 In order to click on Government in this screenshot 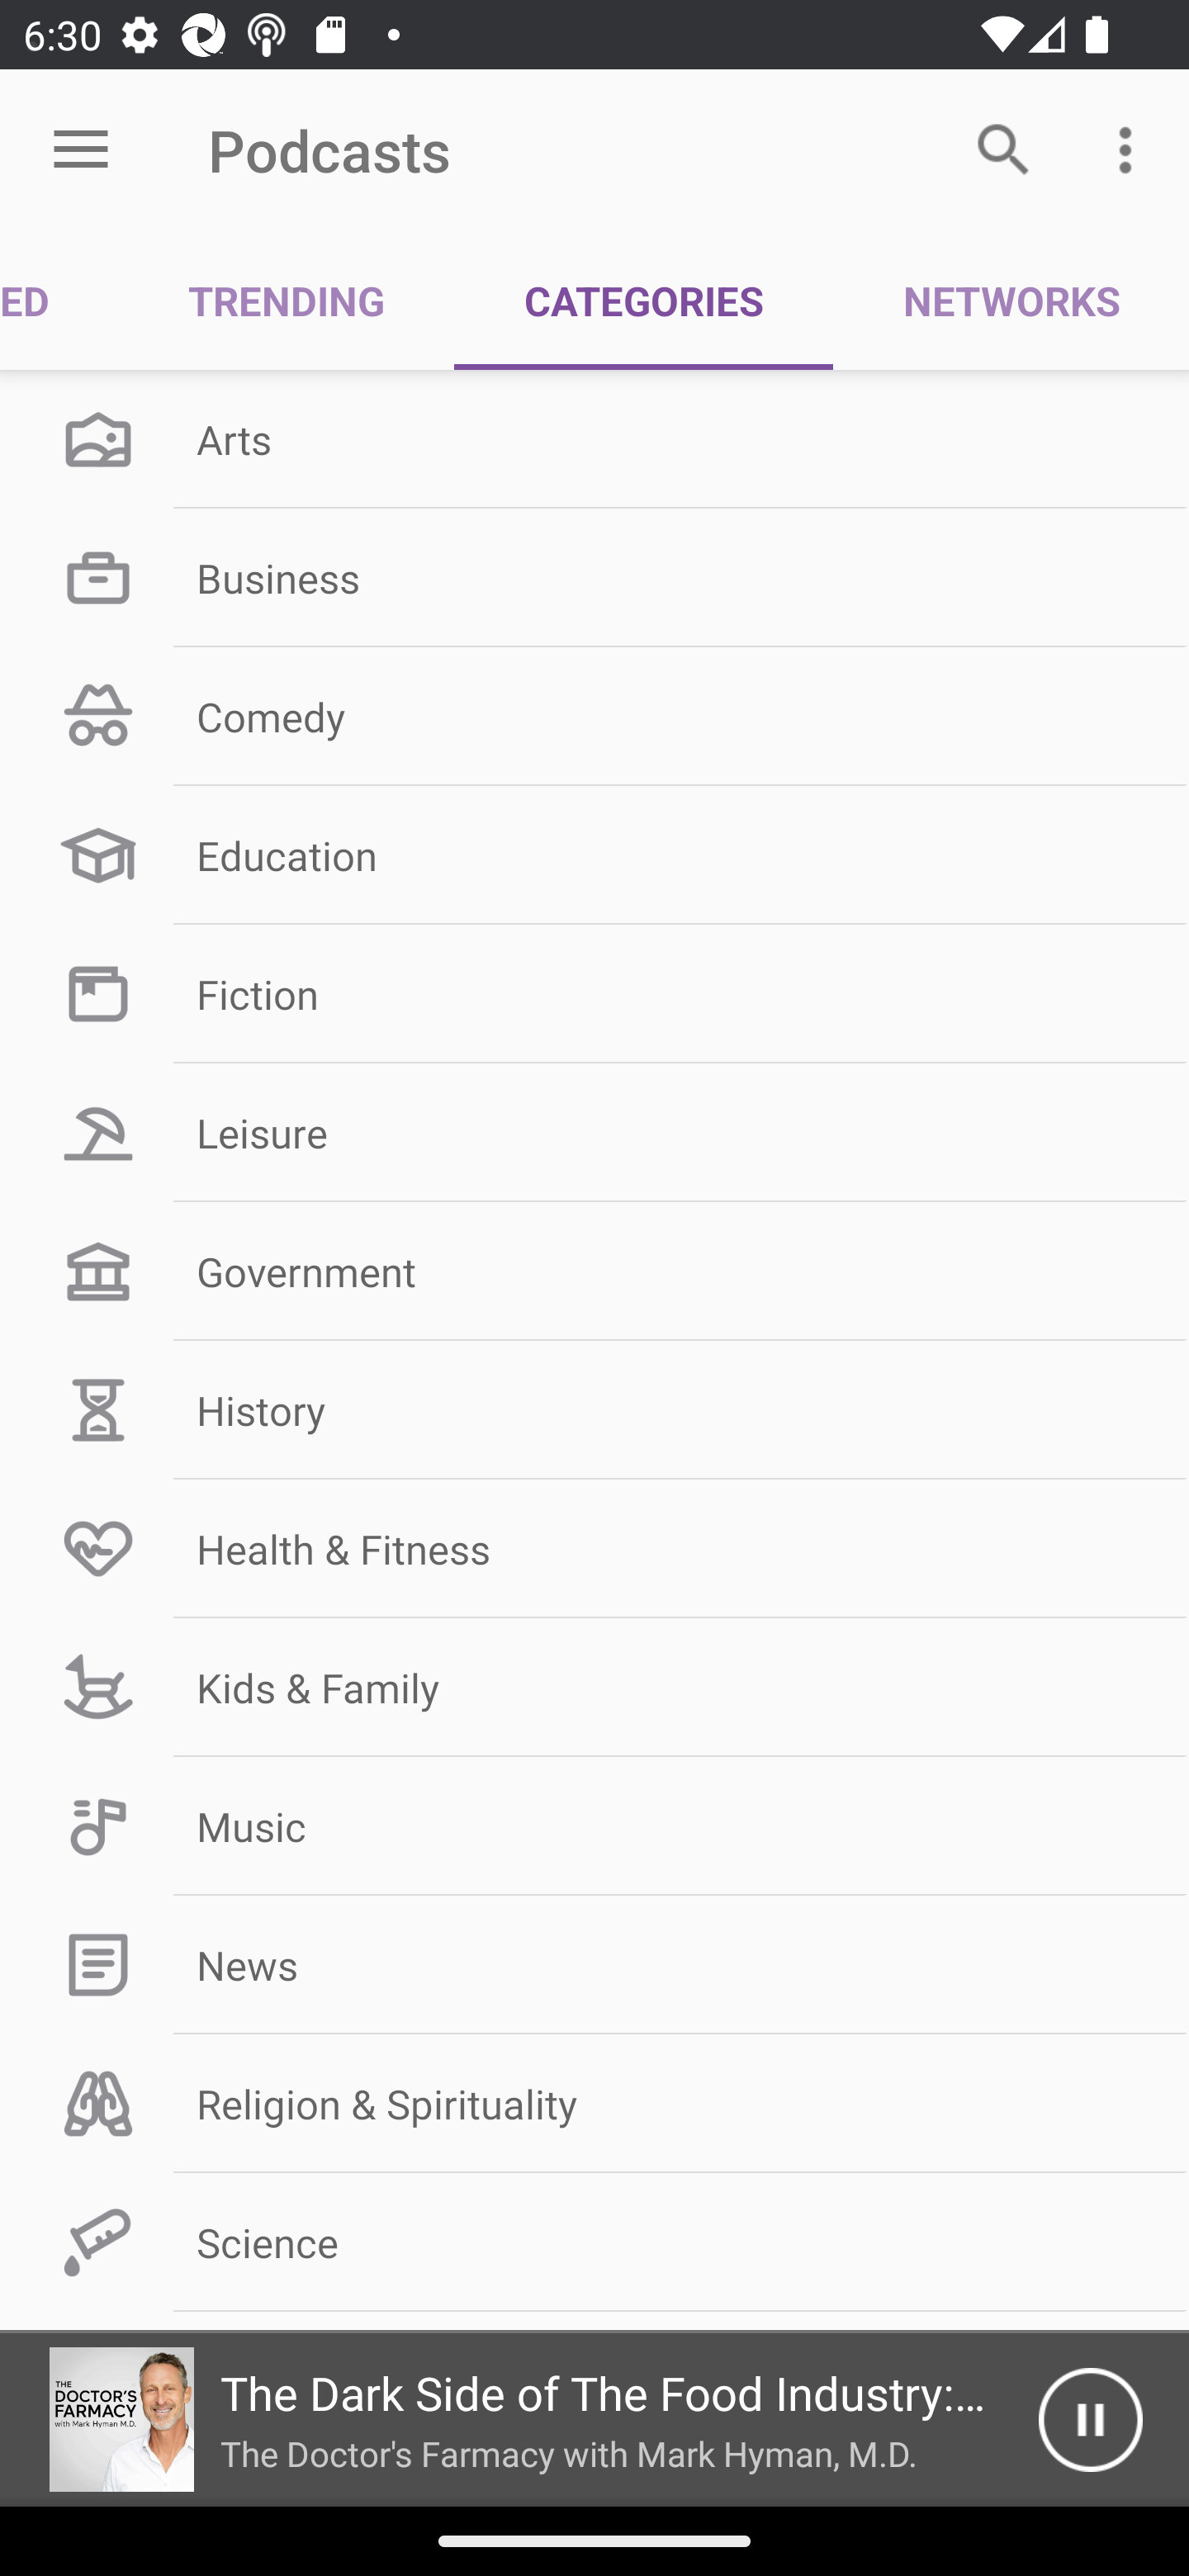, I will do `click(594, 1272)`.